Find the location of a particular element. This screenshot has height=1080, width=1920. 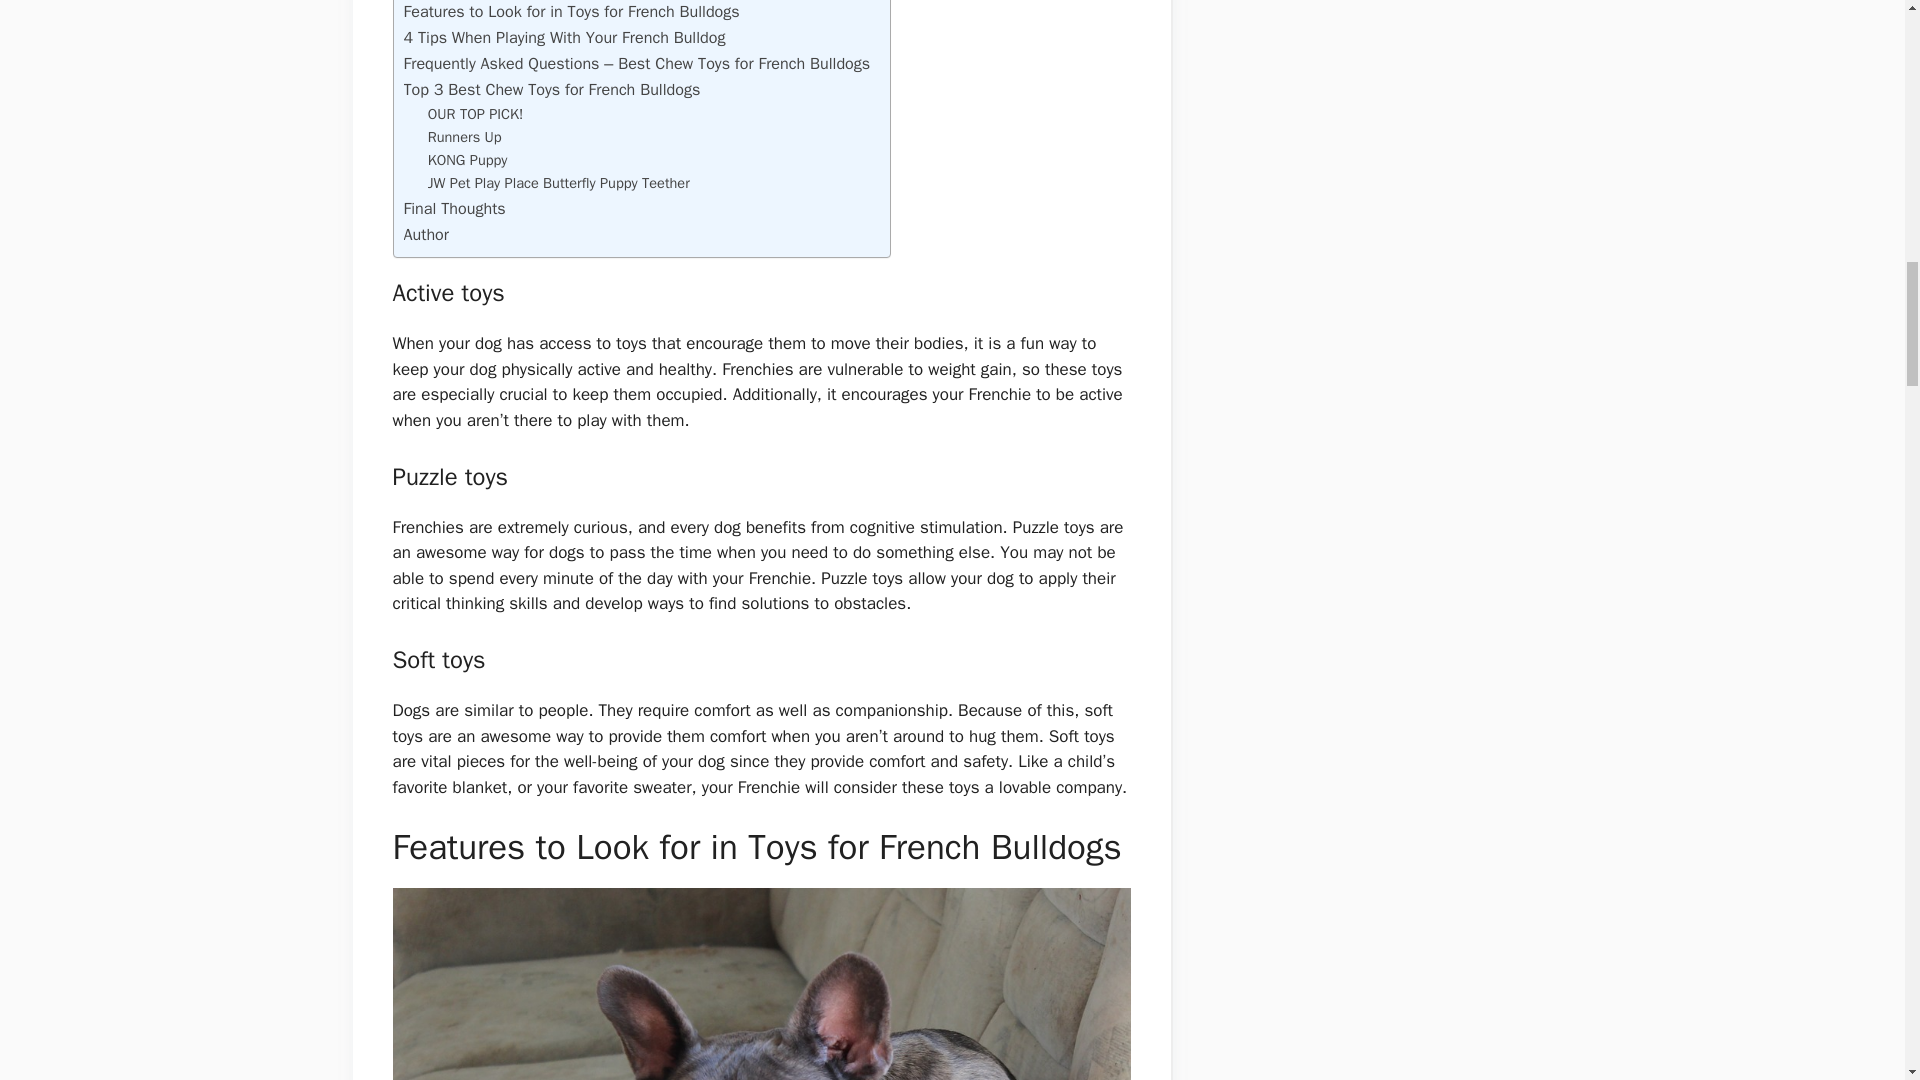

Final Thoughts is located at coordinates (454, 208).